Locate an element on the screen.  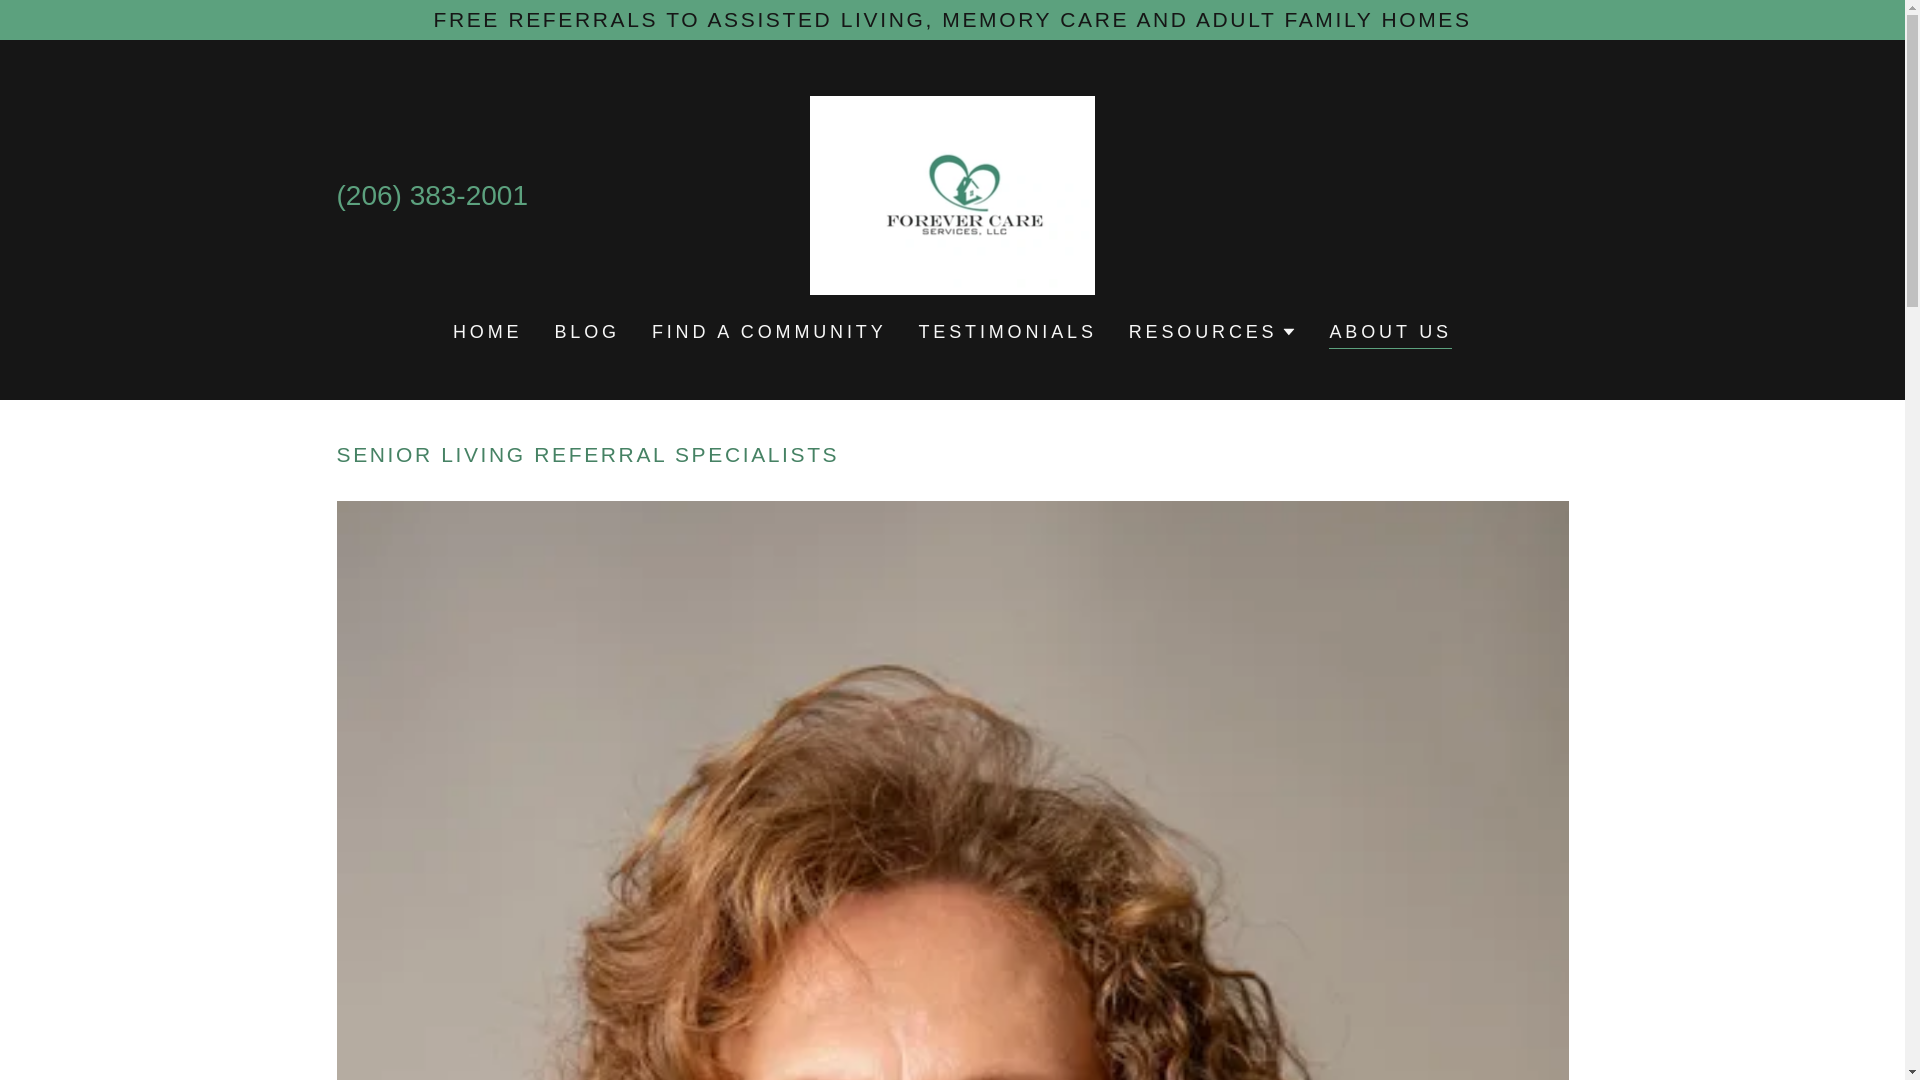
Forever Care Services, LLC is located at coordinates (953, 194).